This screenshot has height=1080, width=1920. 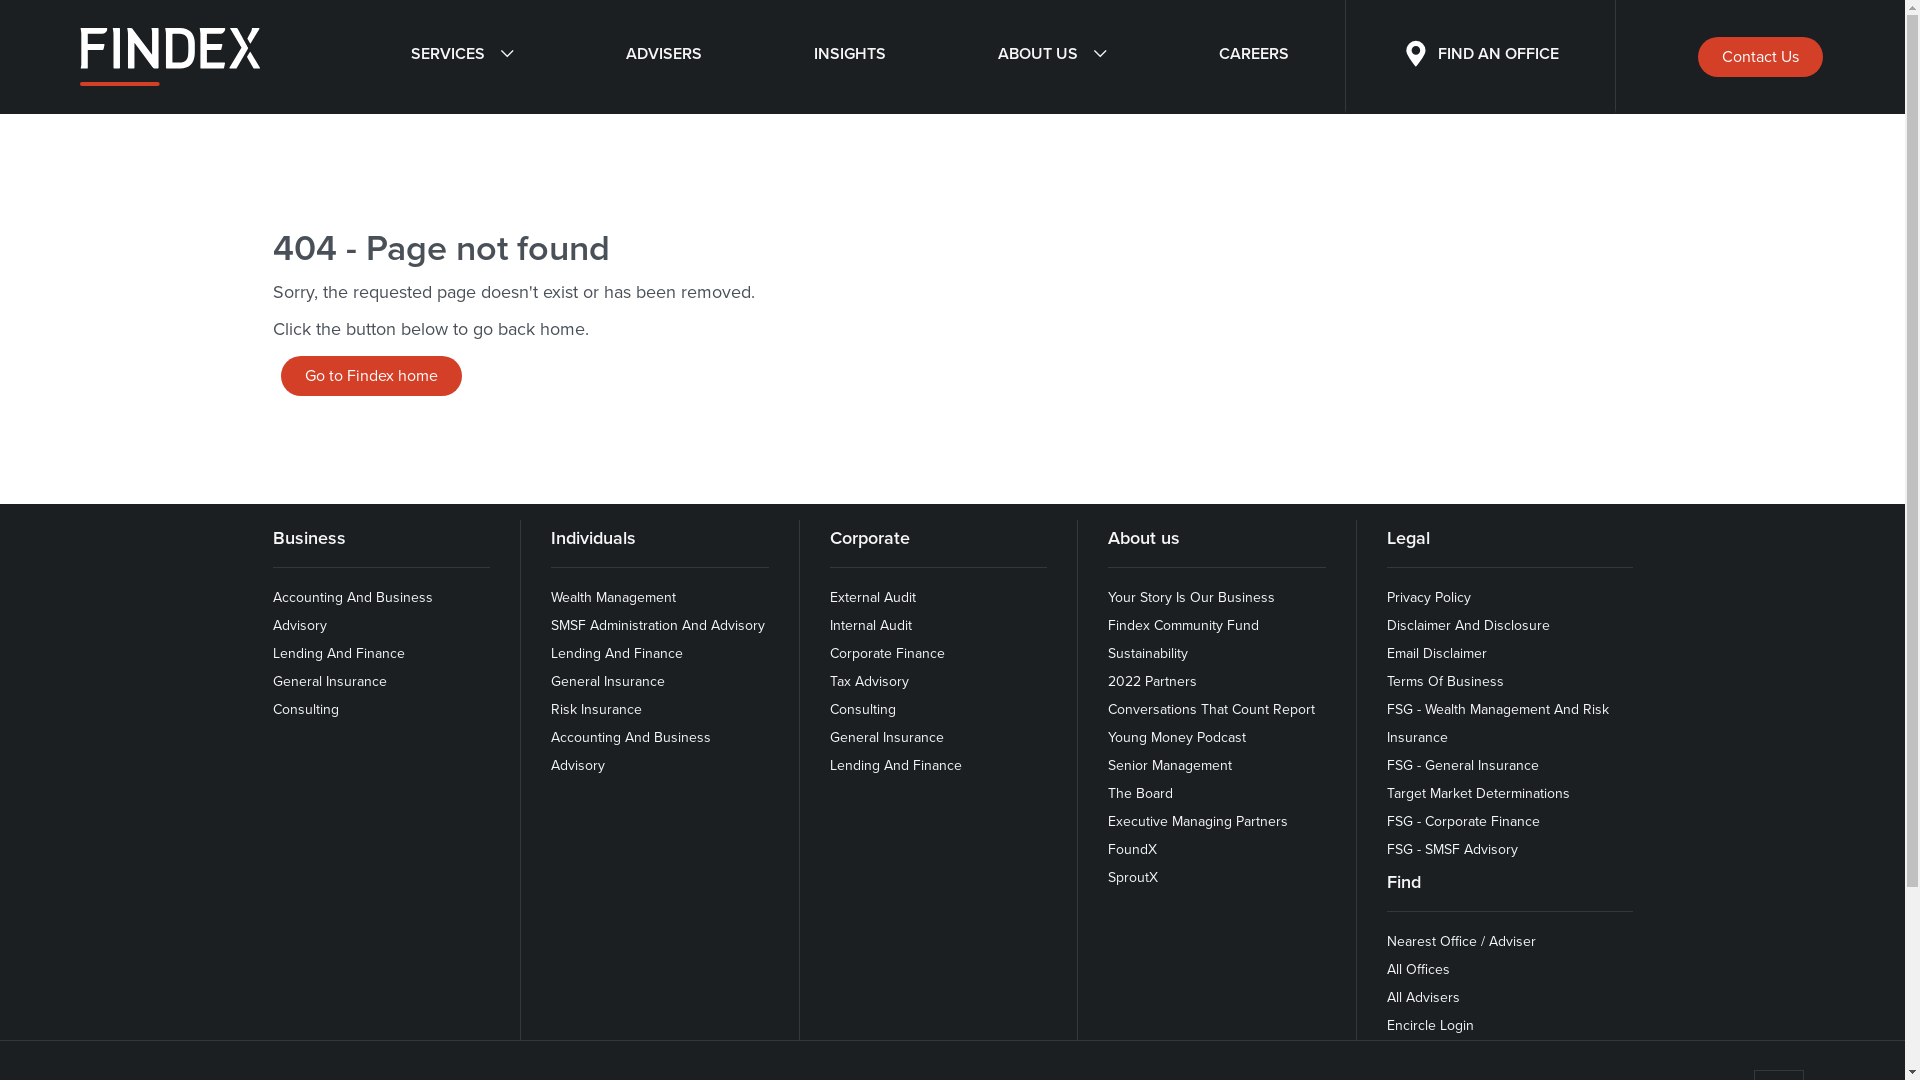 What do you see at coordinates (1462, 942) in the screenshot?
I see `Nearest Office / Adviser` at bounding box center [1462, 942].